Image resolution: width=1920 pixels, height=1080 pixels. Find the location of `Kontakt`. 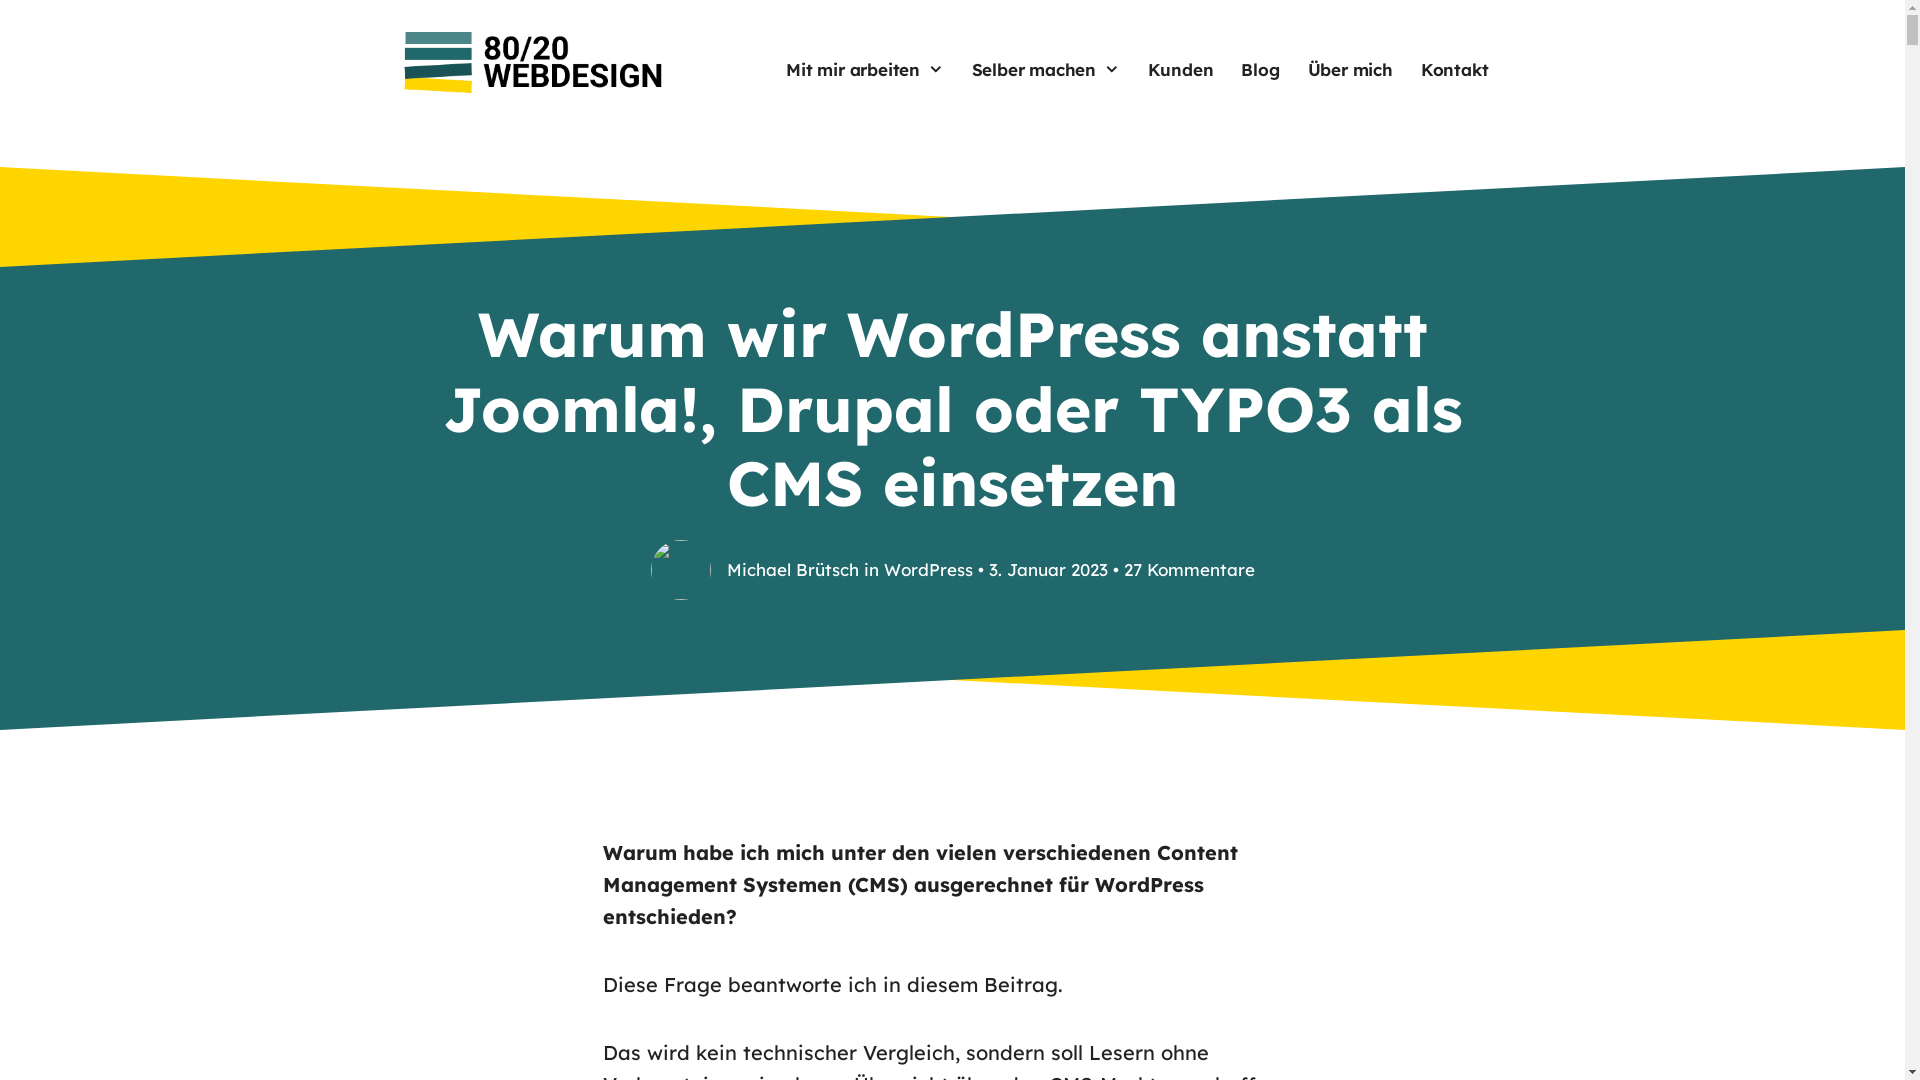

Kontakt is located at coordinates (1455, 70).